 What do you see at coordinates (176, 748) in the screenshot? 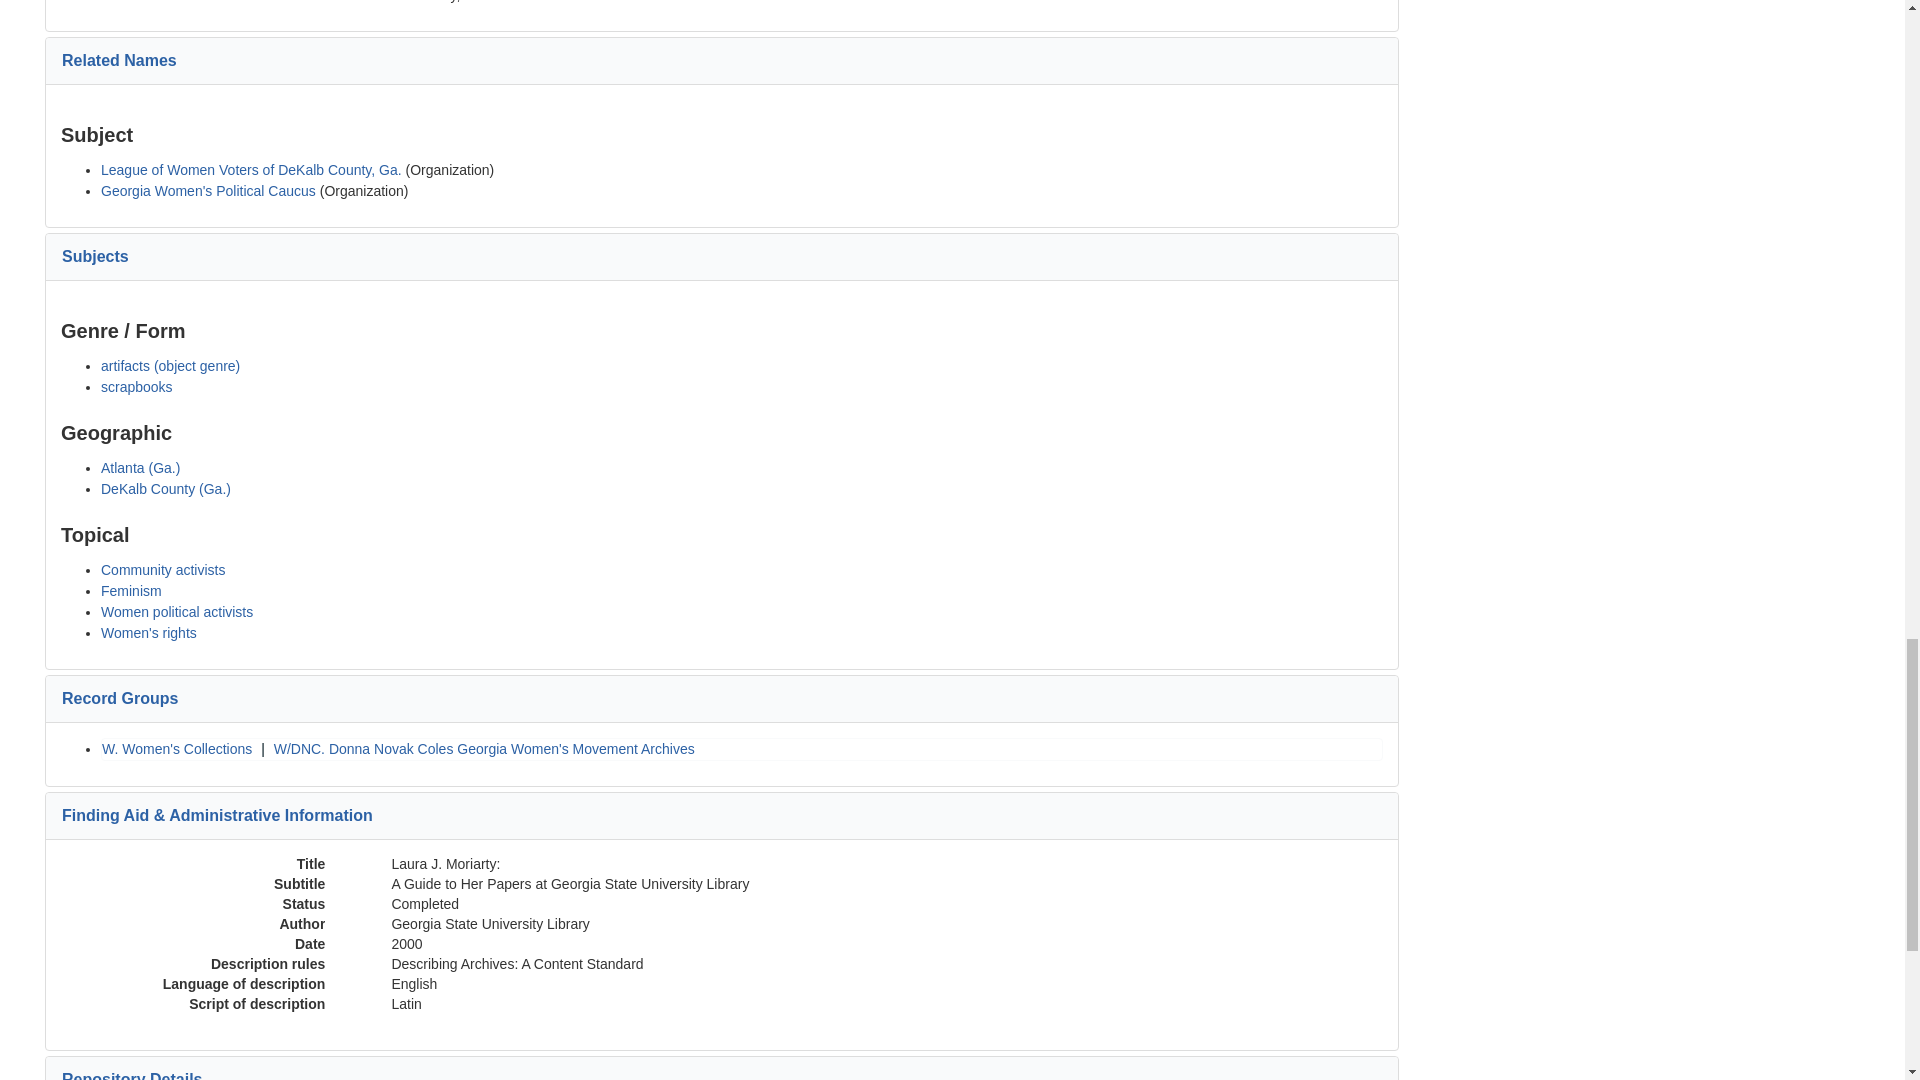
I see `W. Women's Collections` at bounding box center [176, 748].